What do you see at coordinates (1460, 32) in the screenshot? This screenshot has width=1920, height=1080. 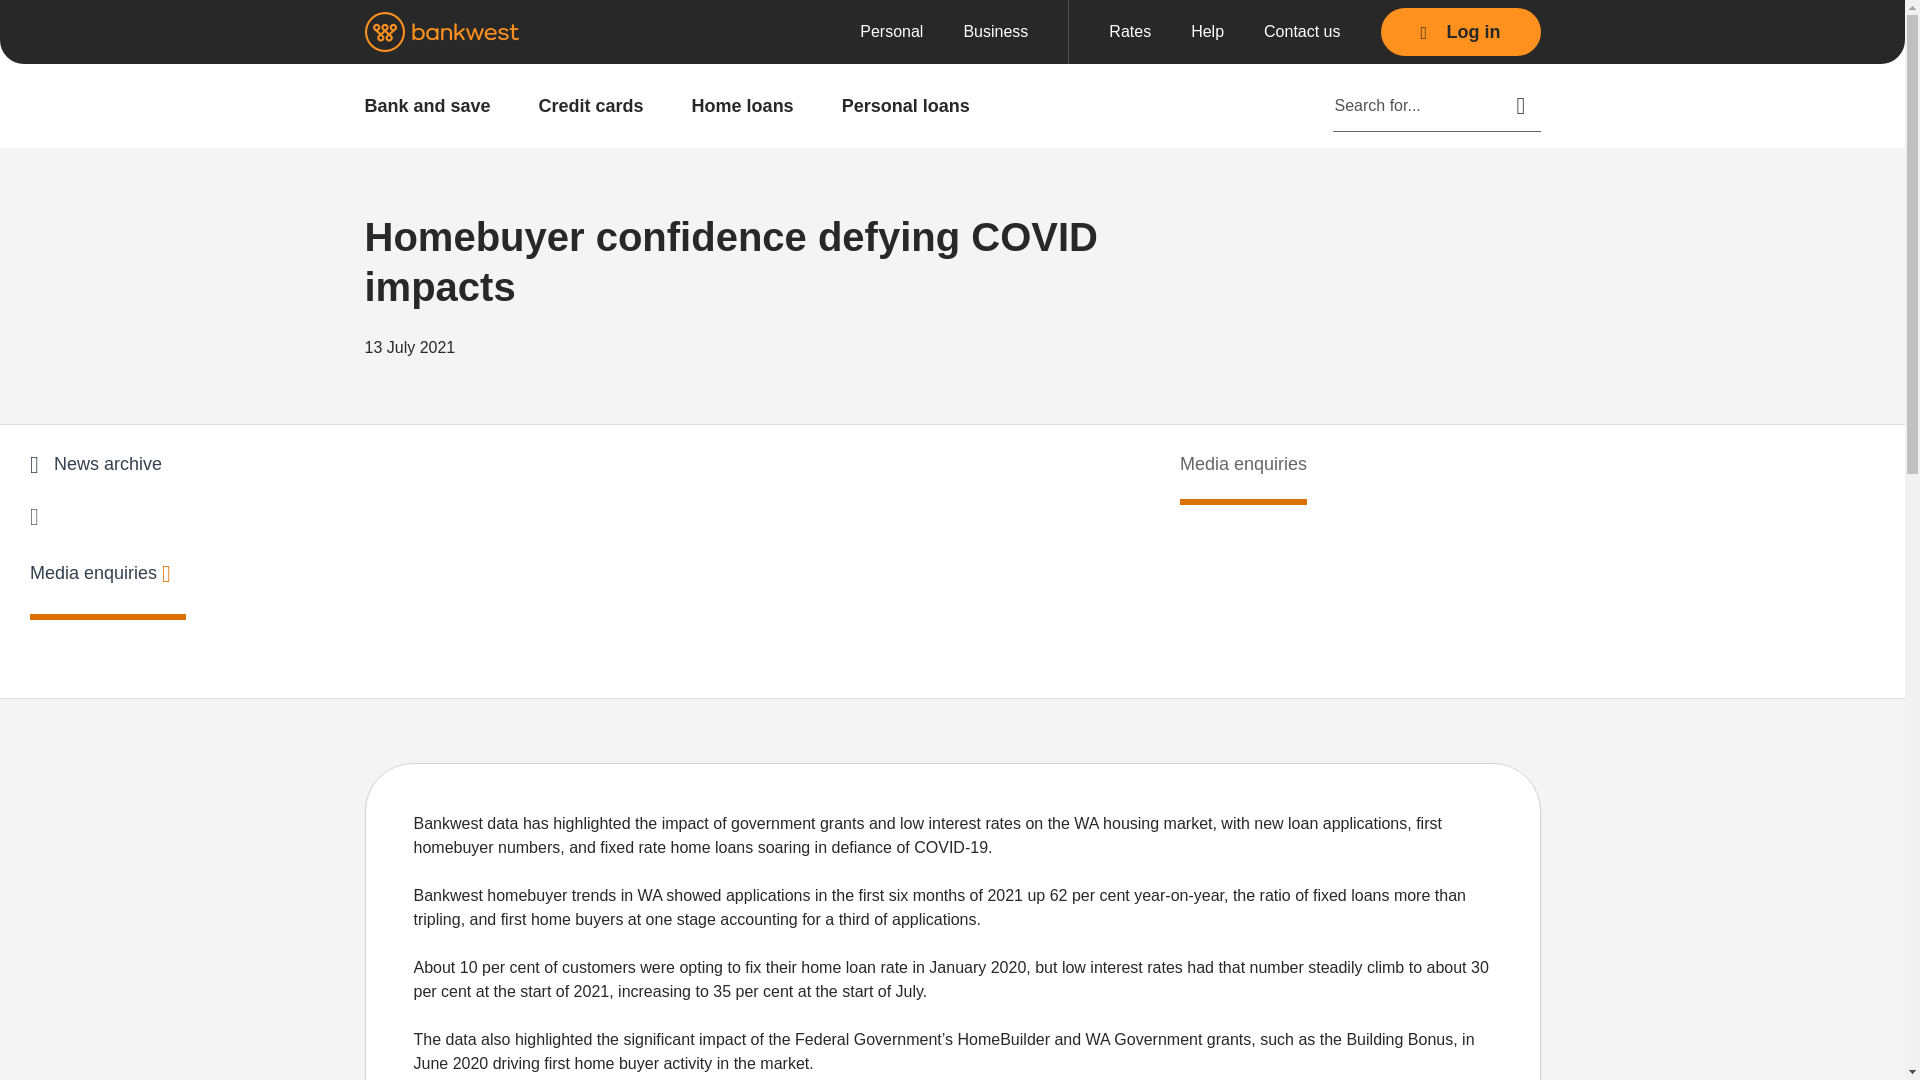 I see `Log in` at bounding box center [1460, 32].